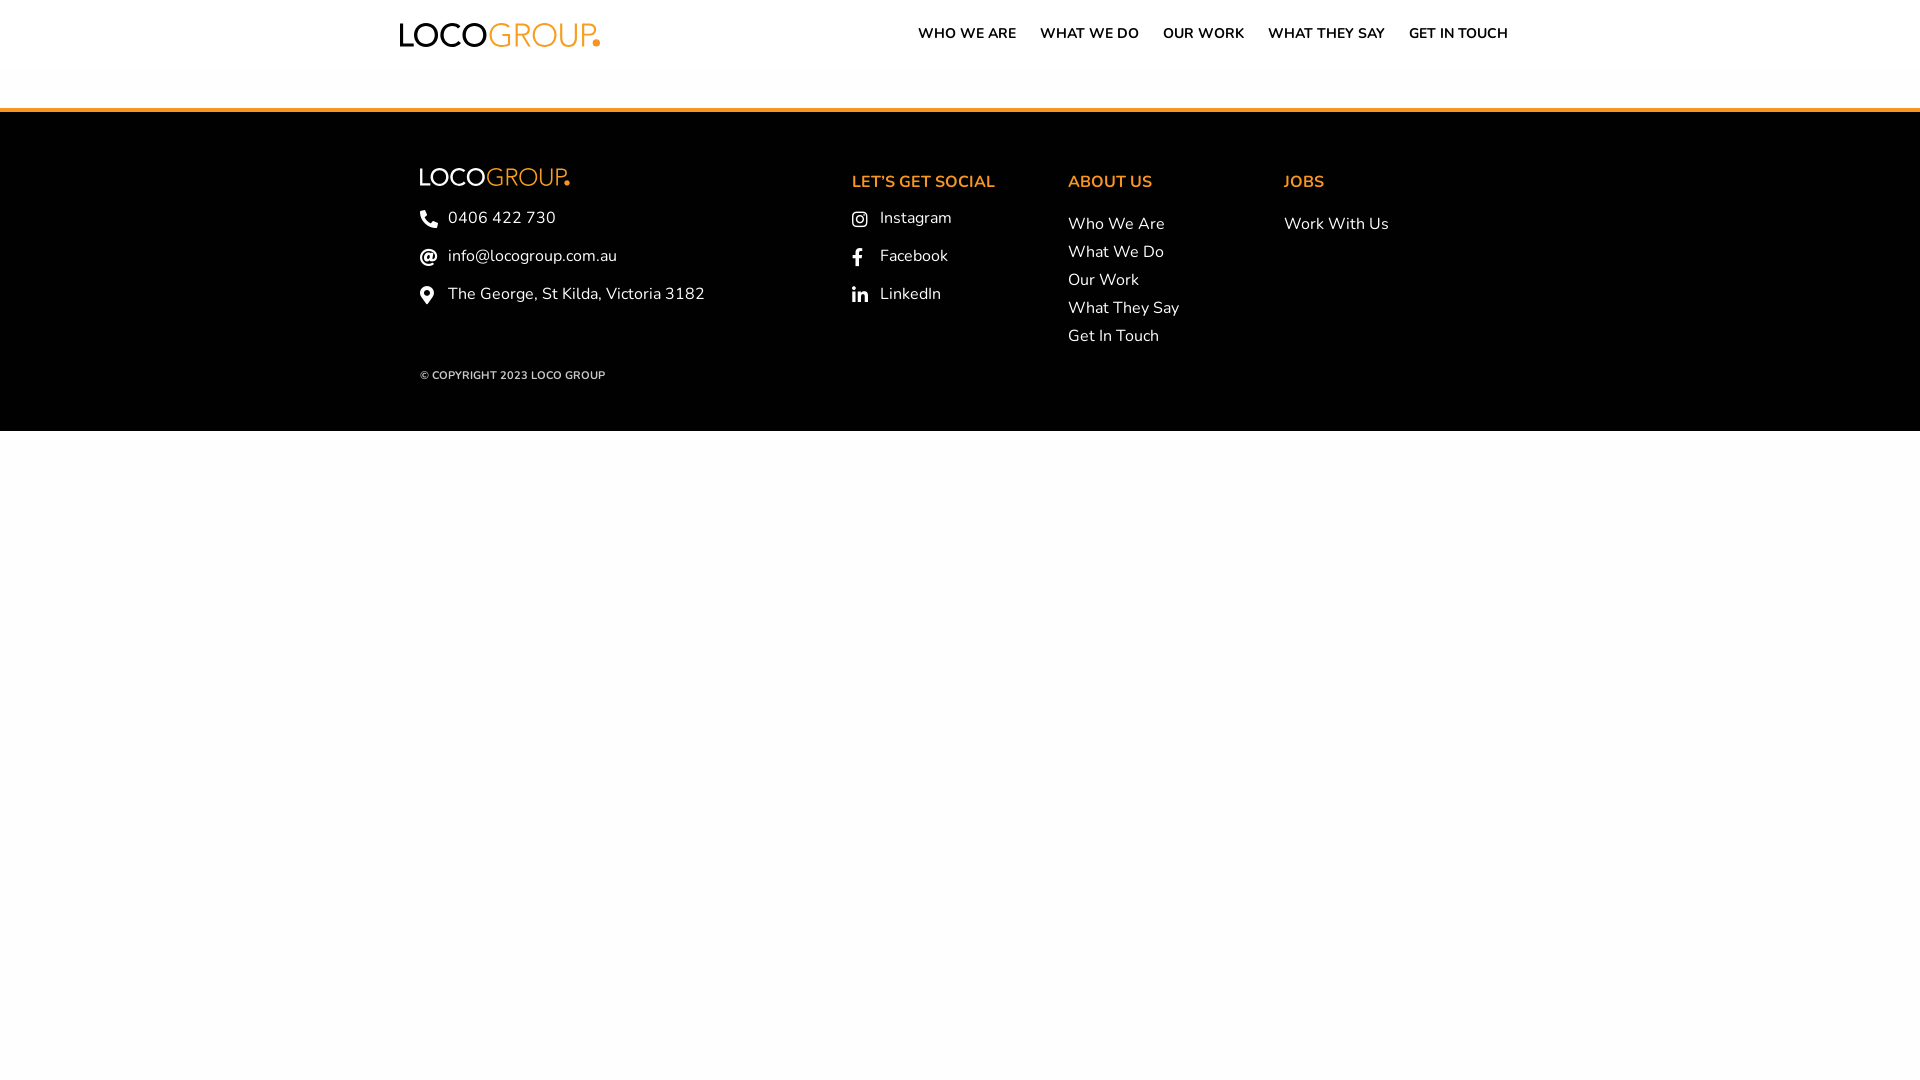  Describe the element at coordinates (1458, 34) in the screenshot. I see `GET IN TOUCH` at that location.